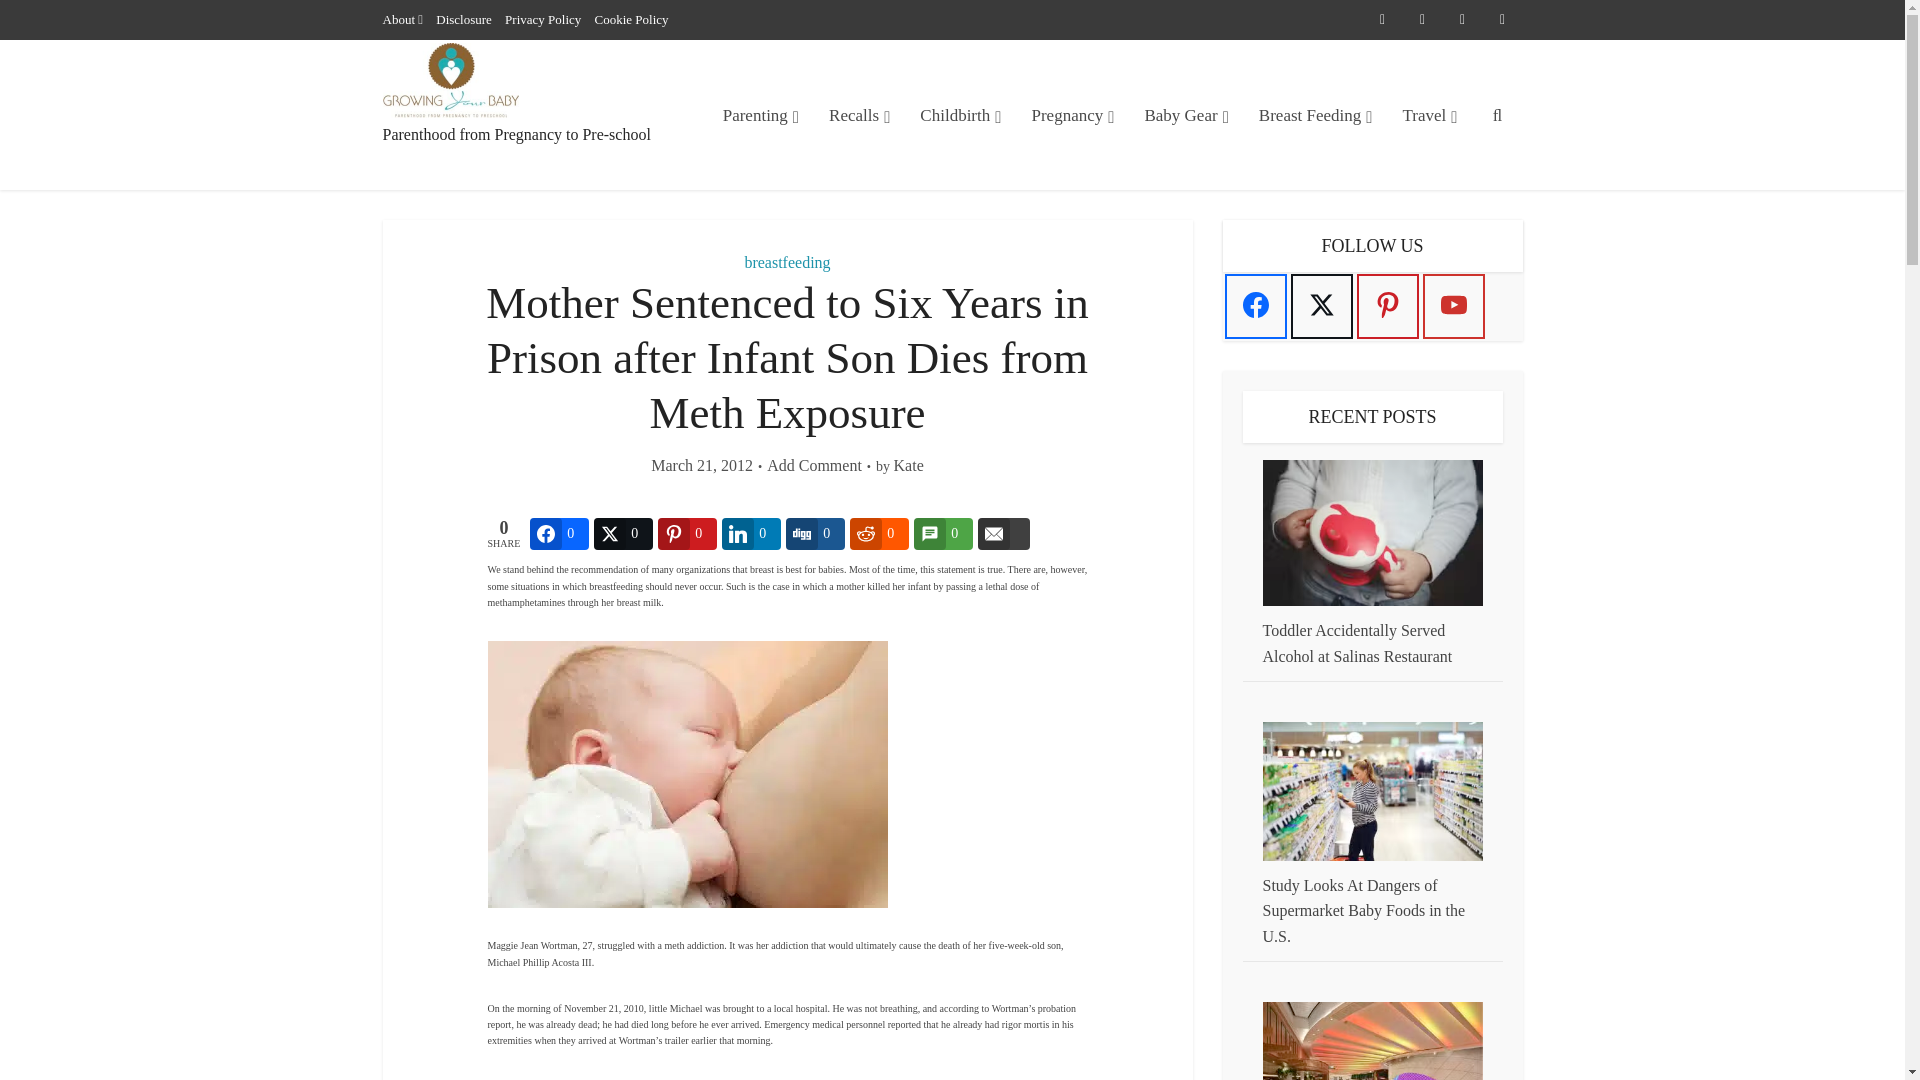  What do you see at coordinates (751, 534) in the screenshot?
I see `0` at bounding box center [751, 534].